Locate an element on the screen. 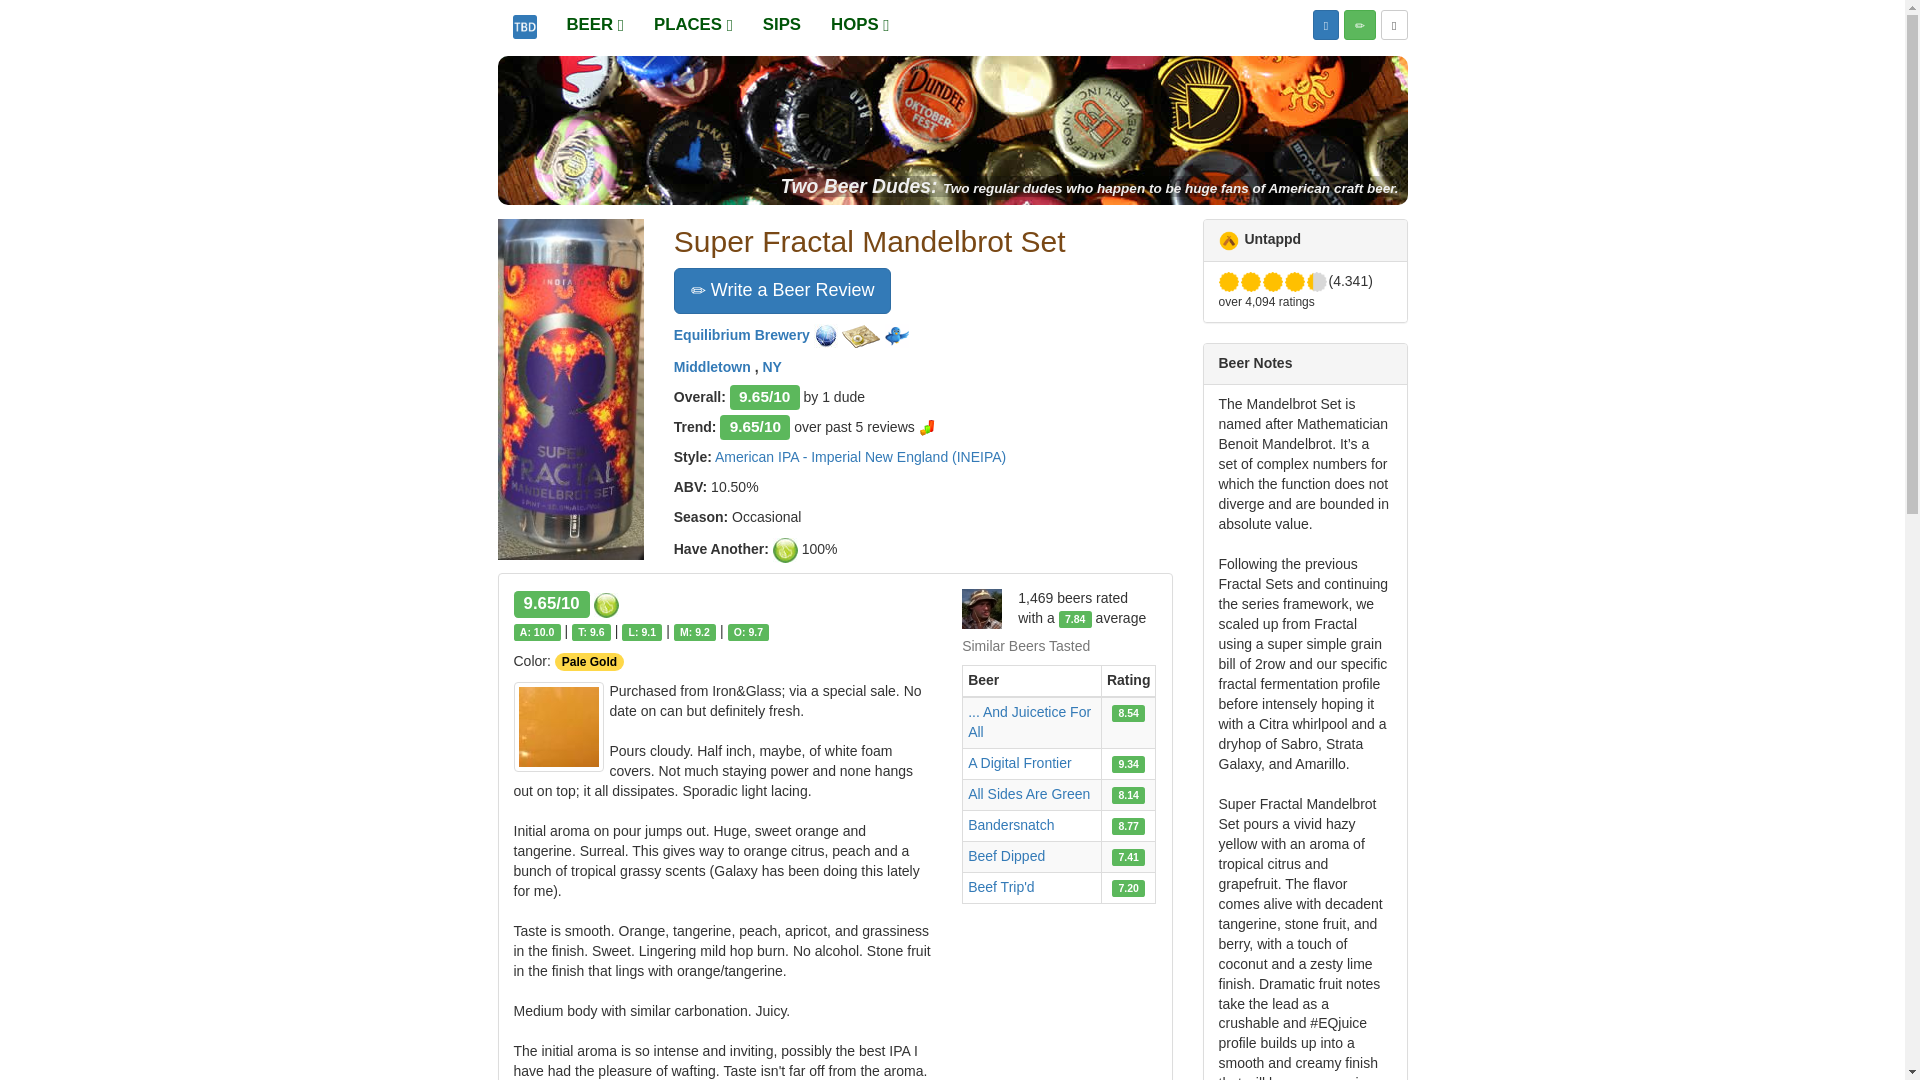 The height and width of the screenshot is (1080, 1920). ... And Juicetice For All is located at coordinates (1028, 722).